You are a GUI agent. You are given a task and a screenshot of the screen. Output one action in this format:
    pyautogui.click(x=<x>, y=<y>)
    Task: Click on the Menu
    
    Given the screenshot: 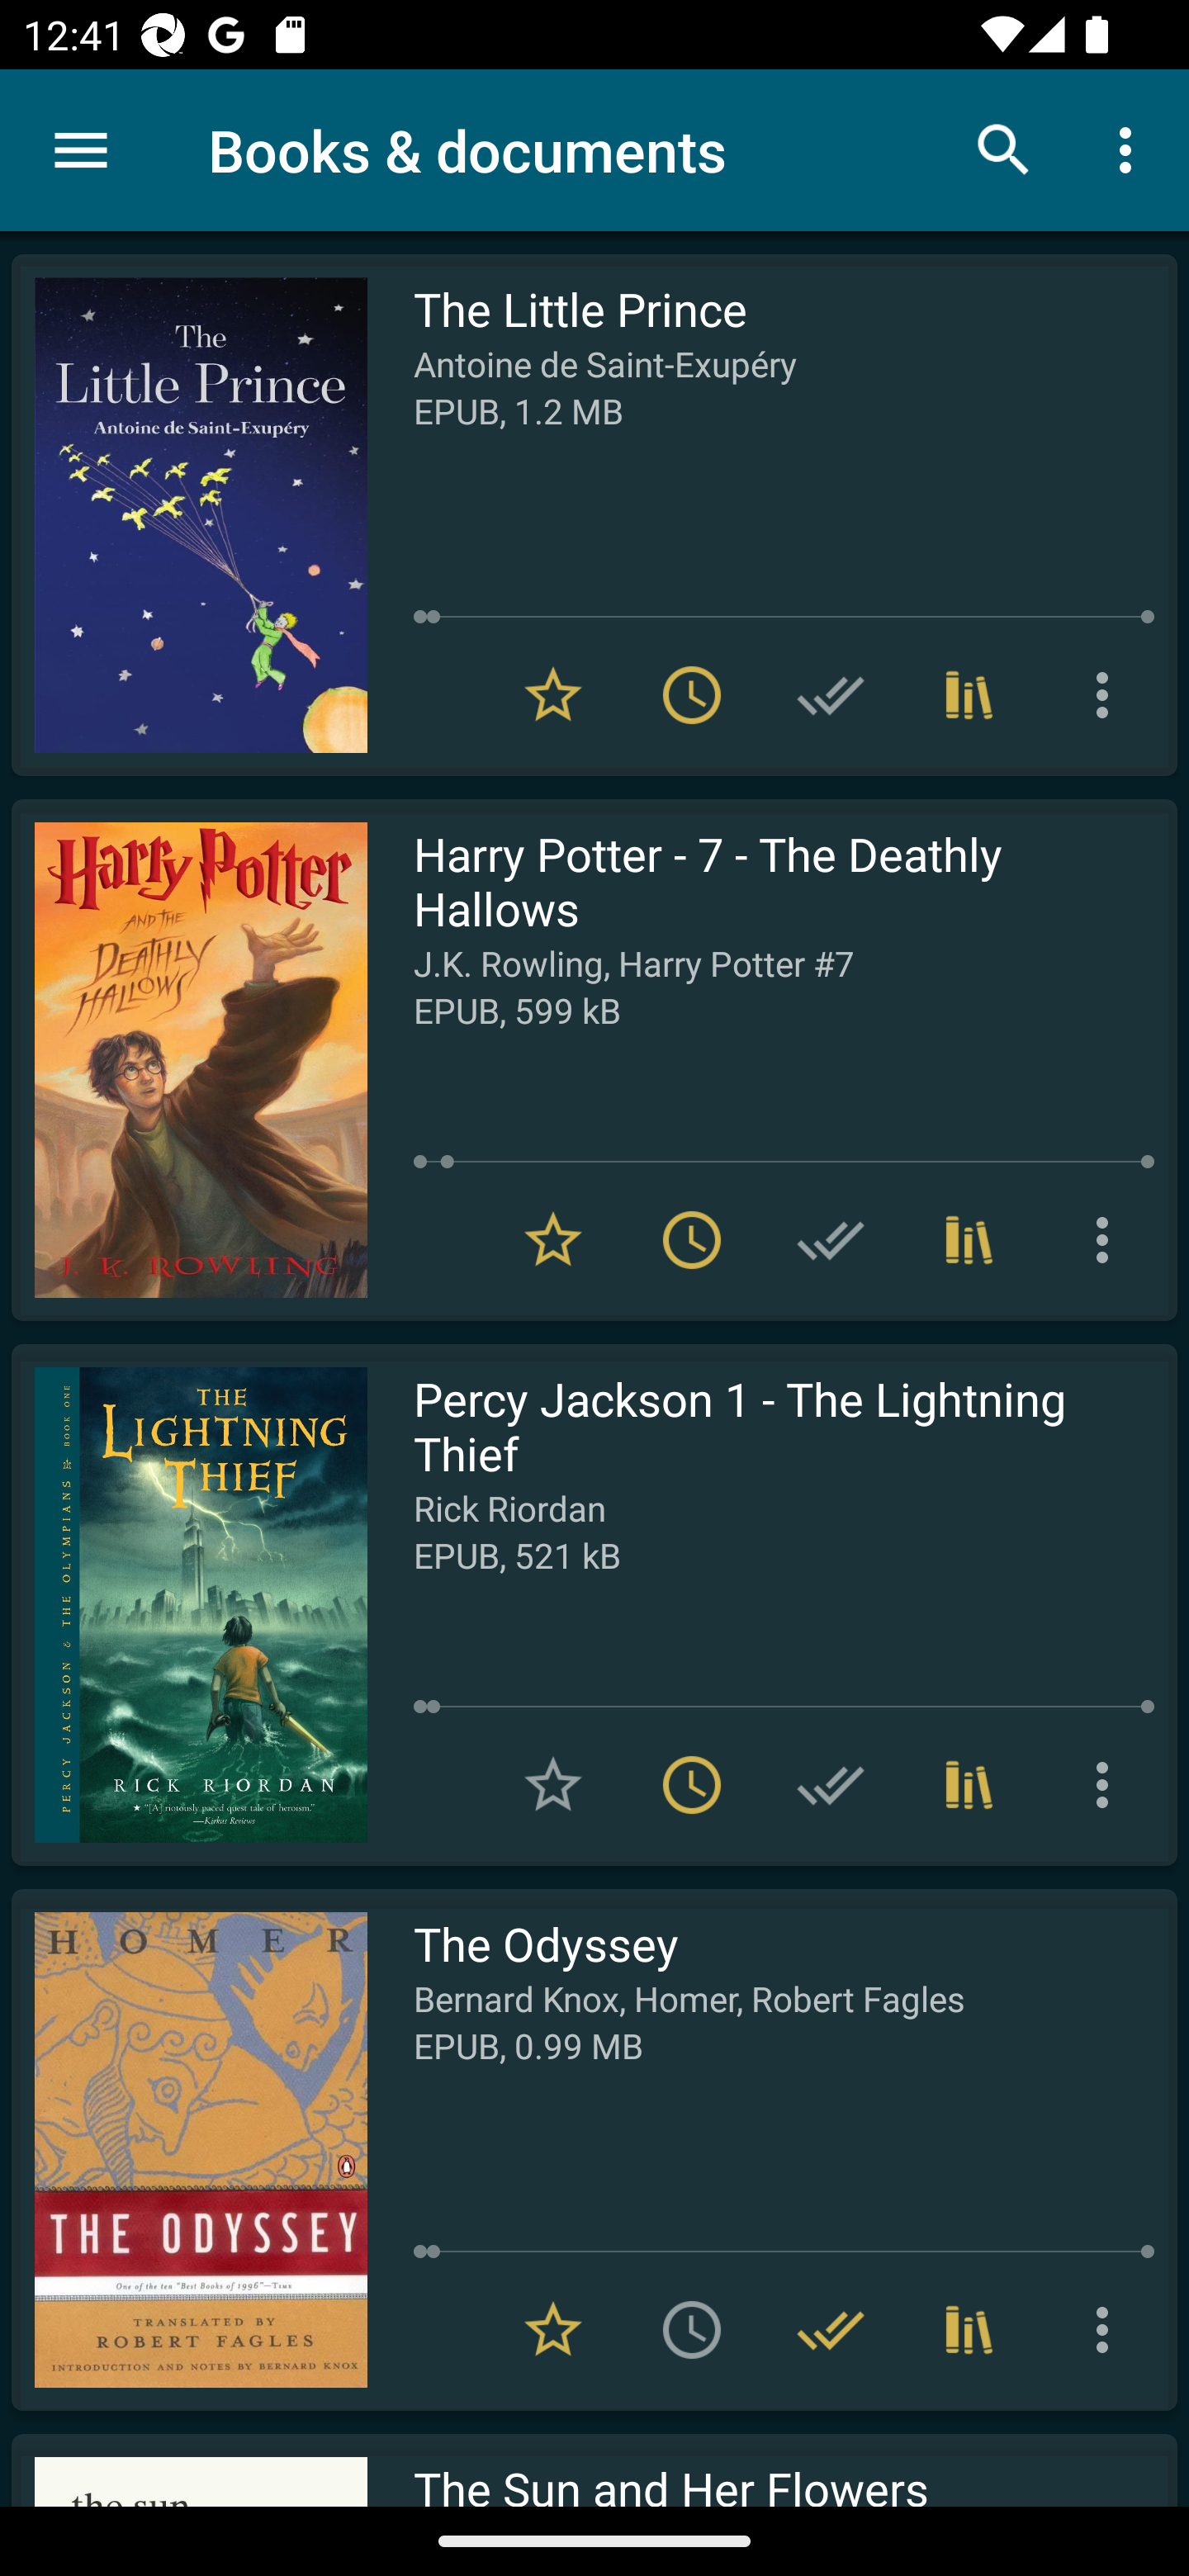 What is the action you would take?
    pyautogui.click(x=81, y=150)
    